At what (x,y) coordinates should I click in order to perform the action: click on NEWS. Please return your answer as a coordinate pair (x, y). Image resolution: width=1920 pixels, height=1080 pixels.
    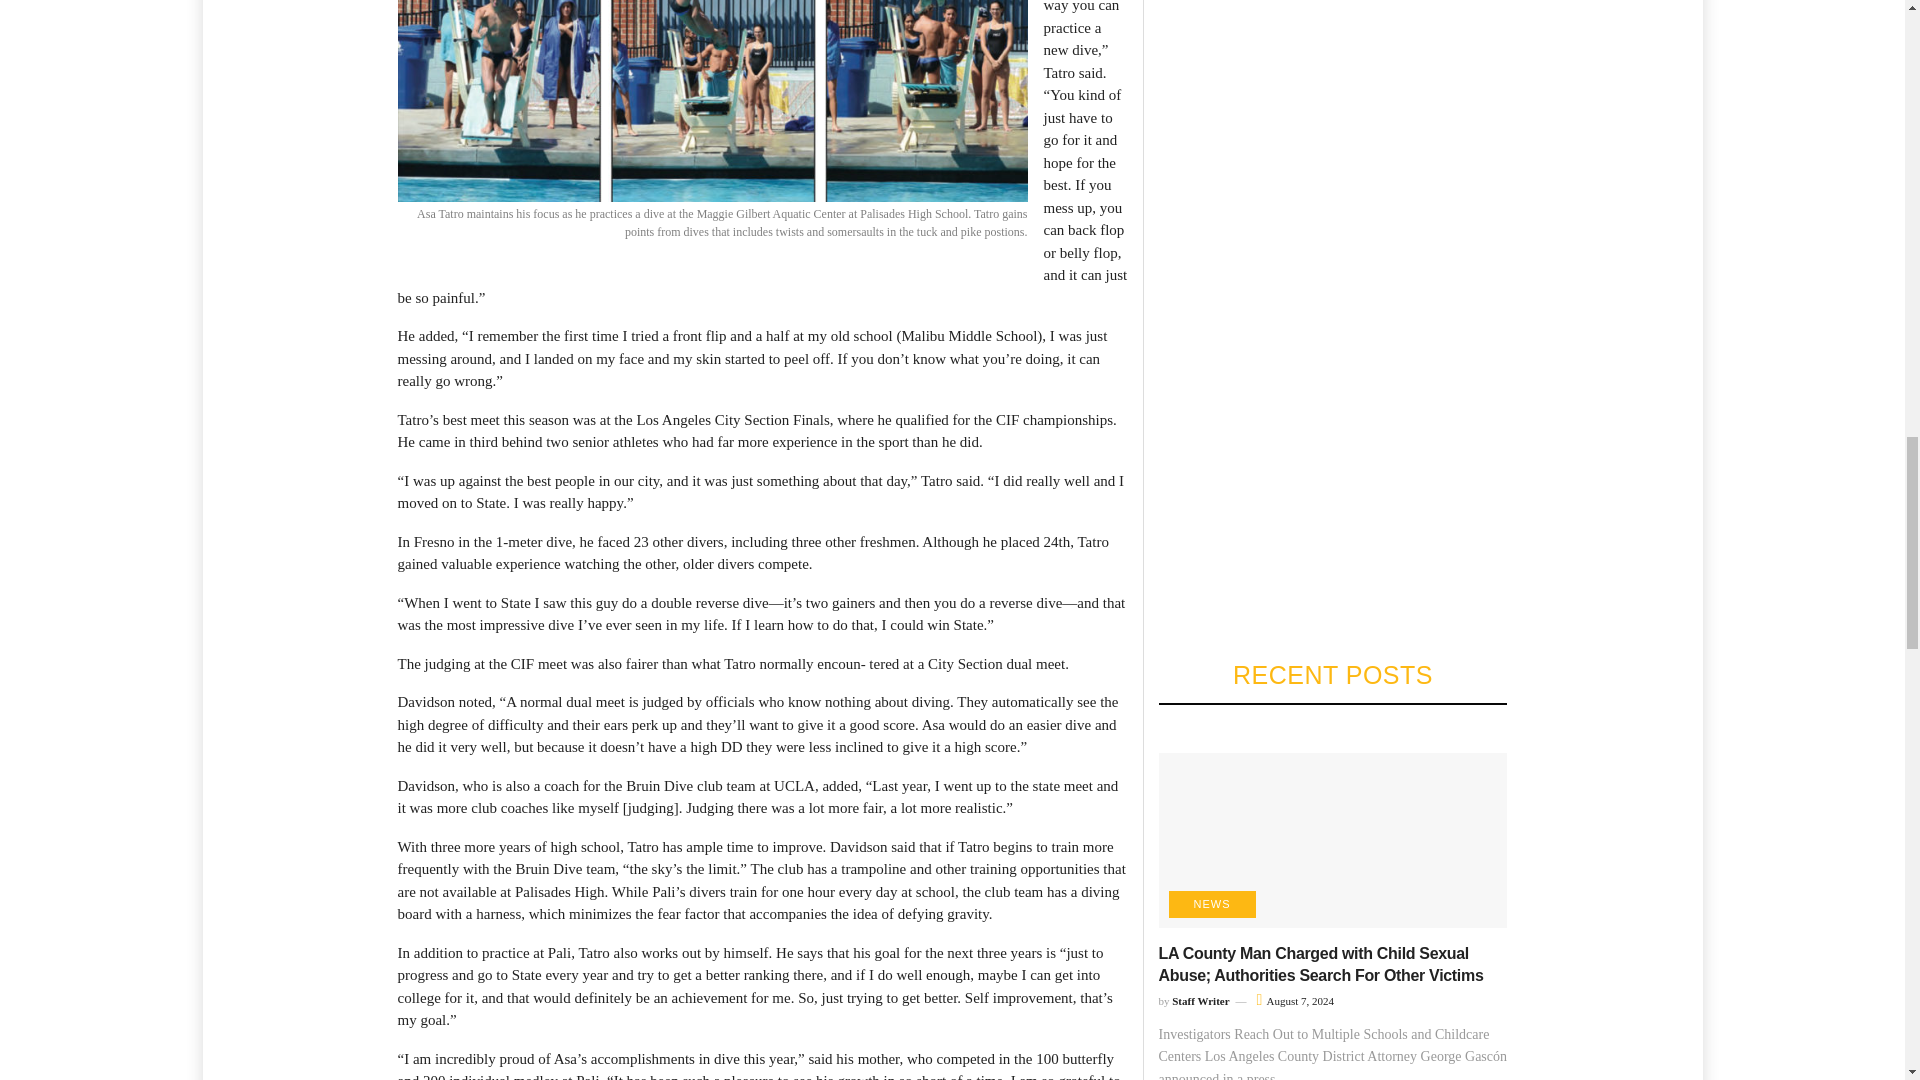
    Looking at the image, I should click on (1211, 904).